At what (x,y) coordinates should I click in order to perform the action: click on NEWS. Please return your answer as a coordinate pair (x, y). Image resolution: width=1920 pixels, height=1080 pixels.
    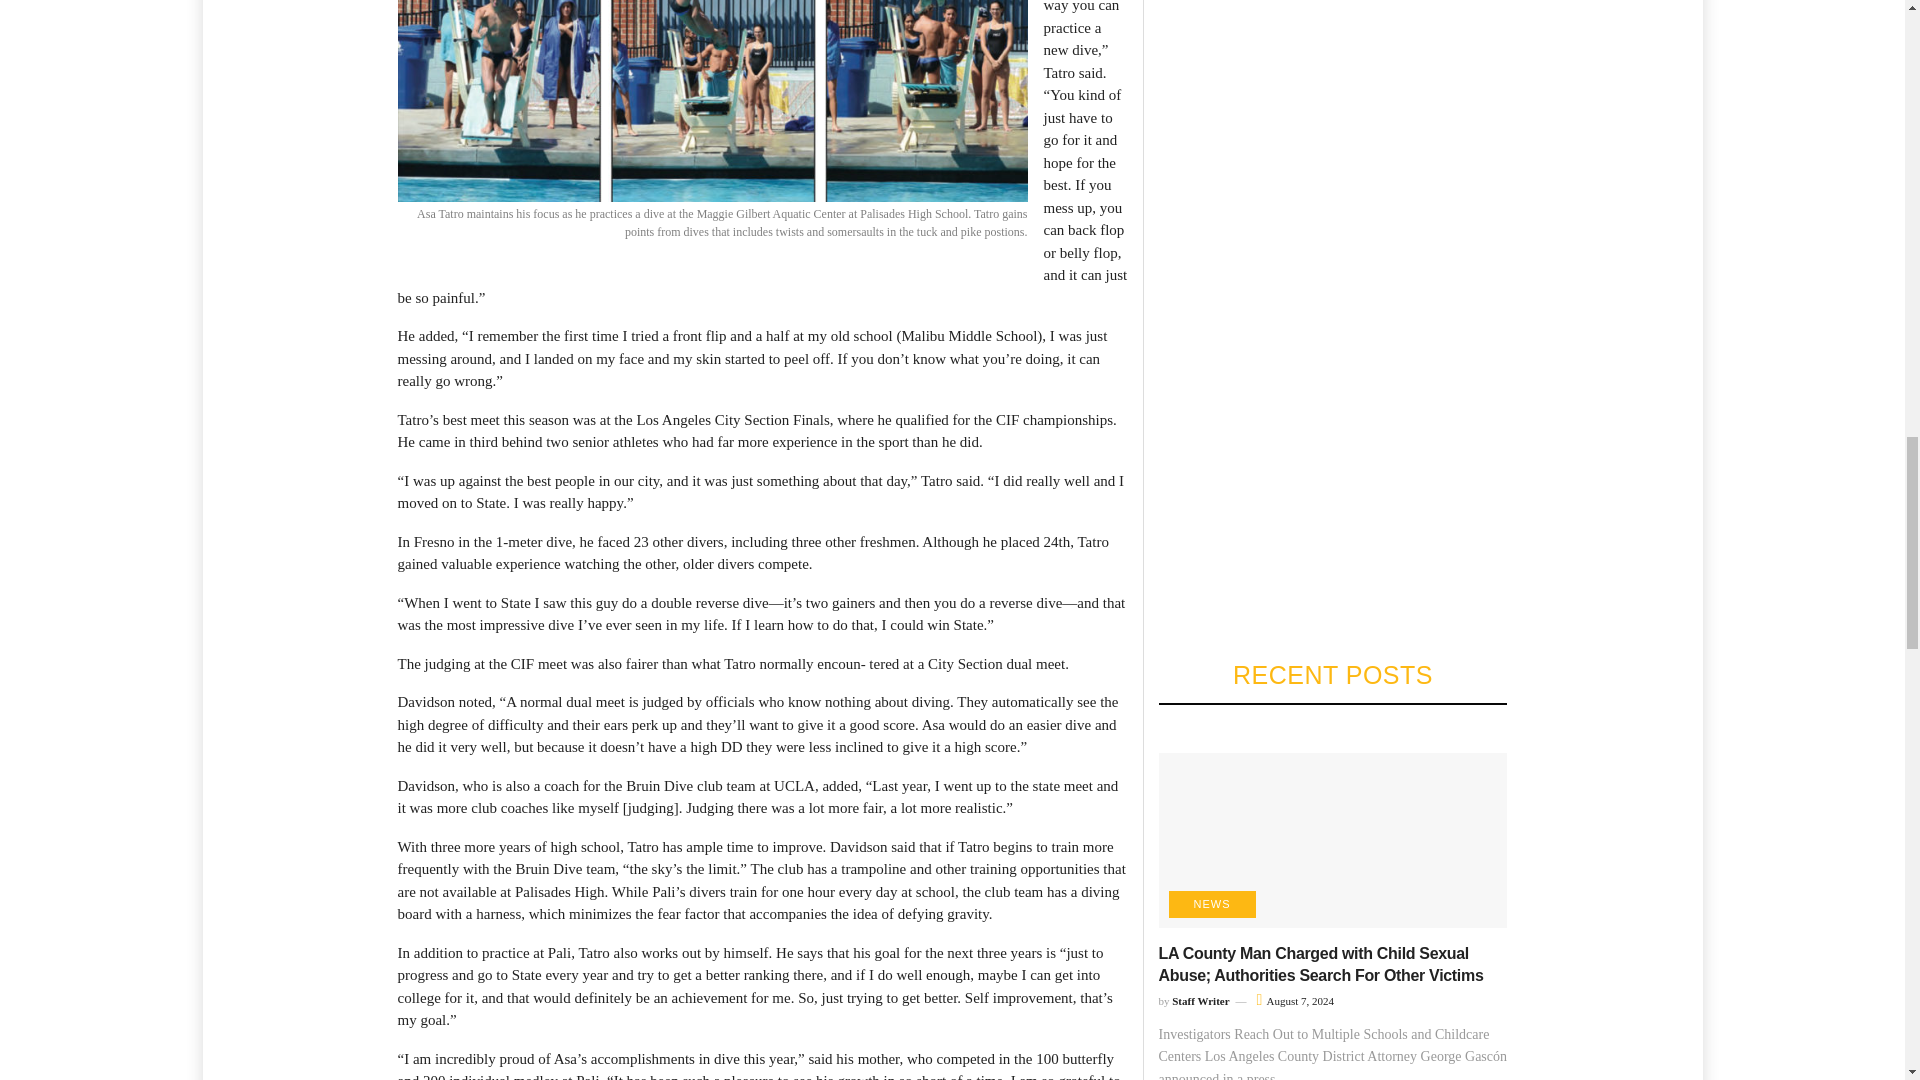
    Looking at the image, I should click on (1211, 904).